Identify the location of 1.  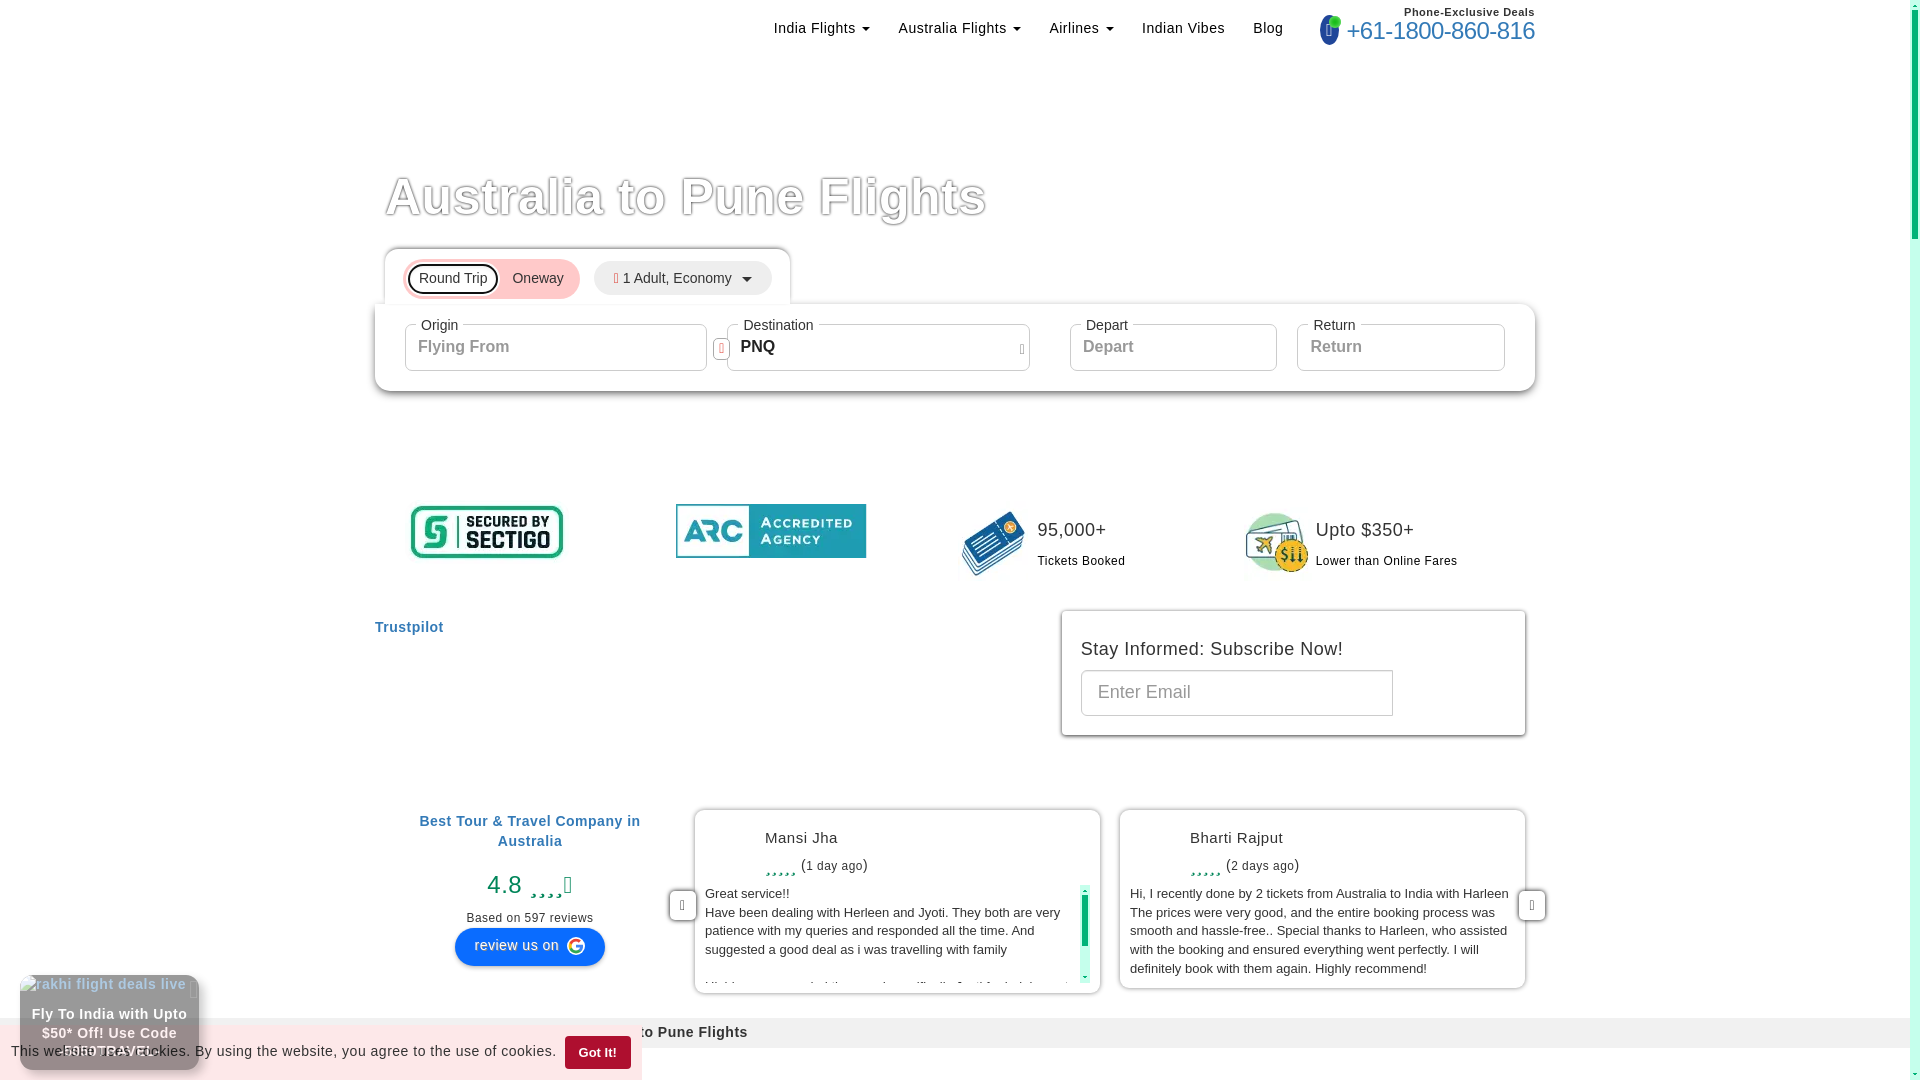
(518, 280).